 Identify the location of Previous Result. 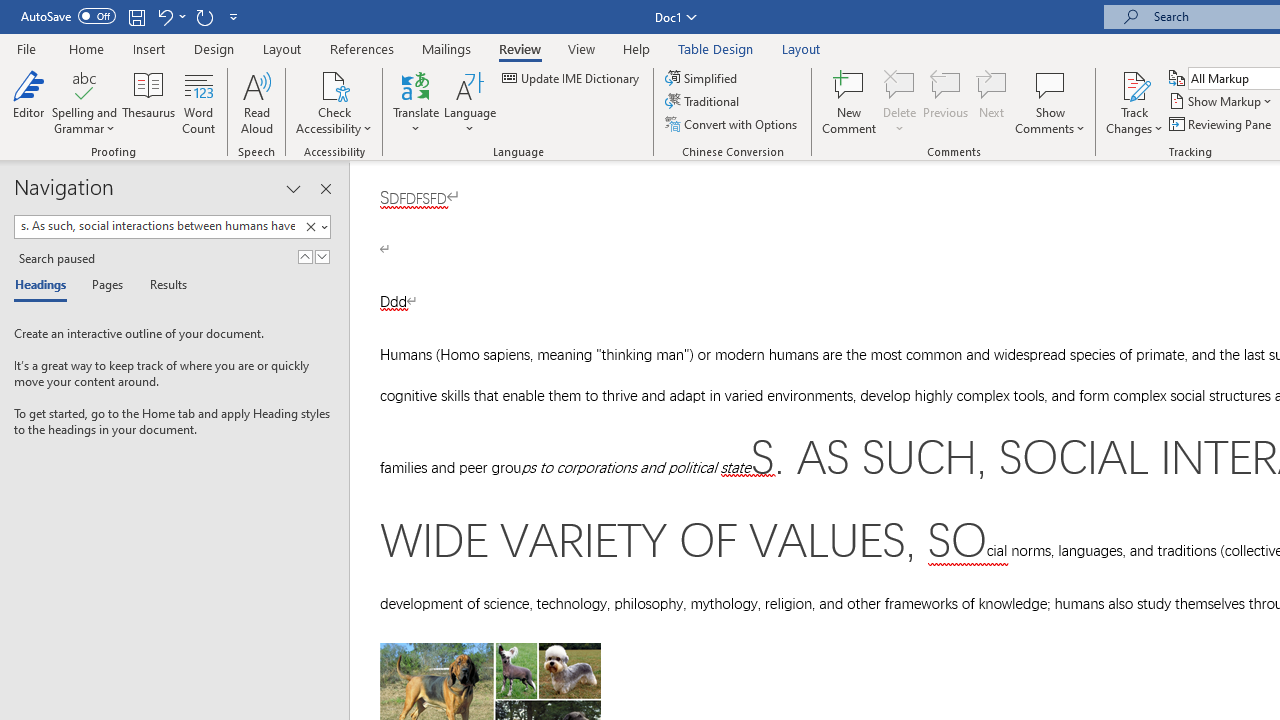
(304, 256).